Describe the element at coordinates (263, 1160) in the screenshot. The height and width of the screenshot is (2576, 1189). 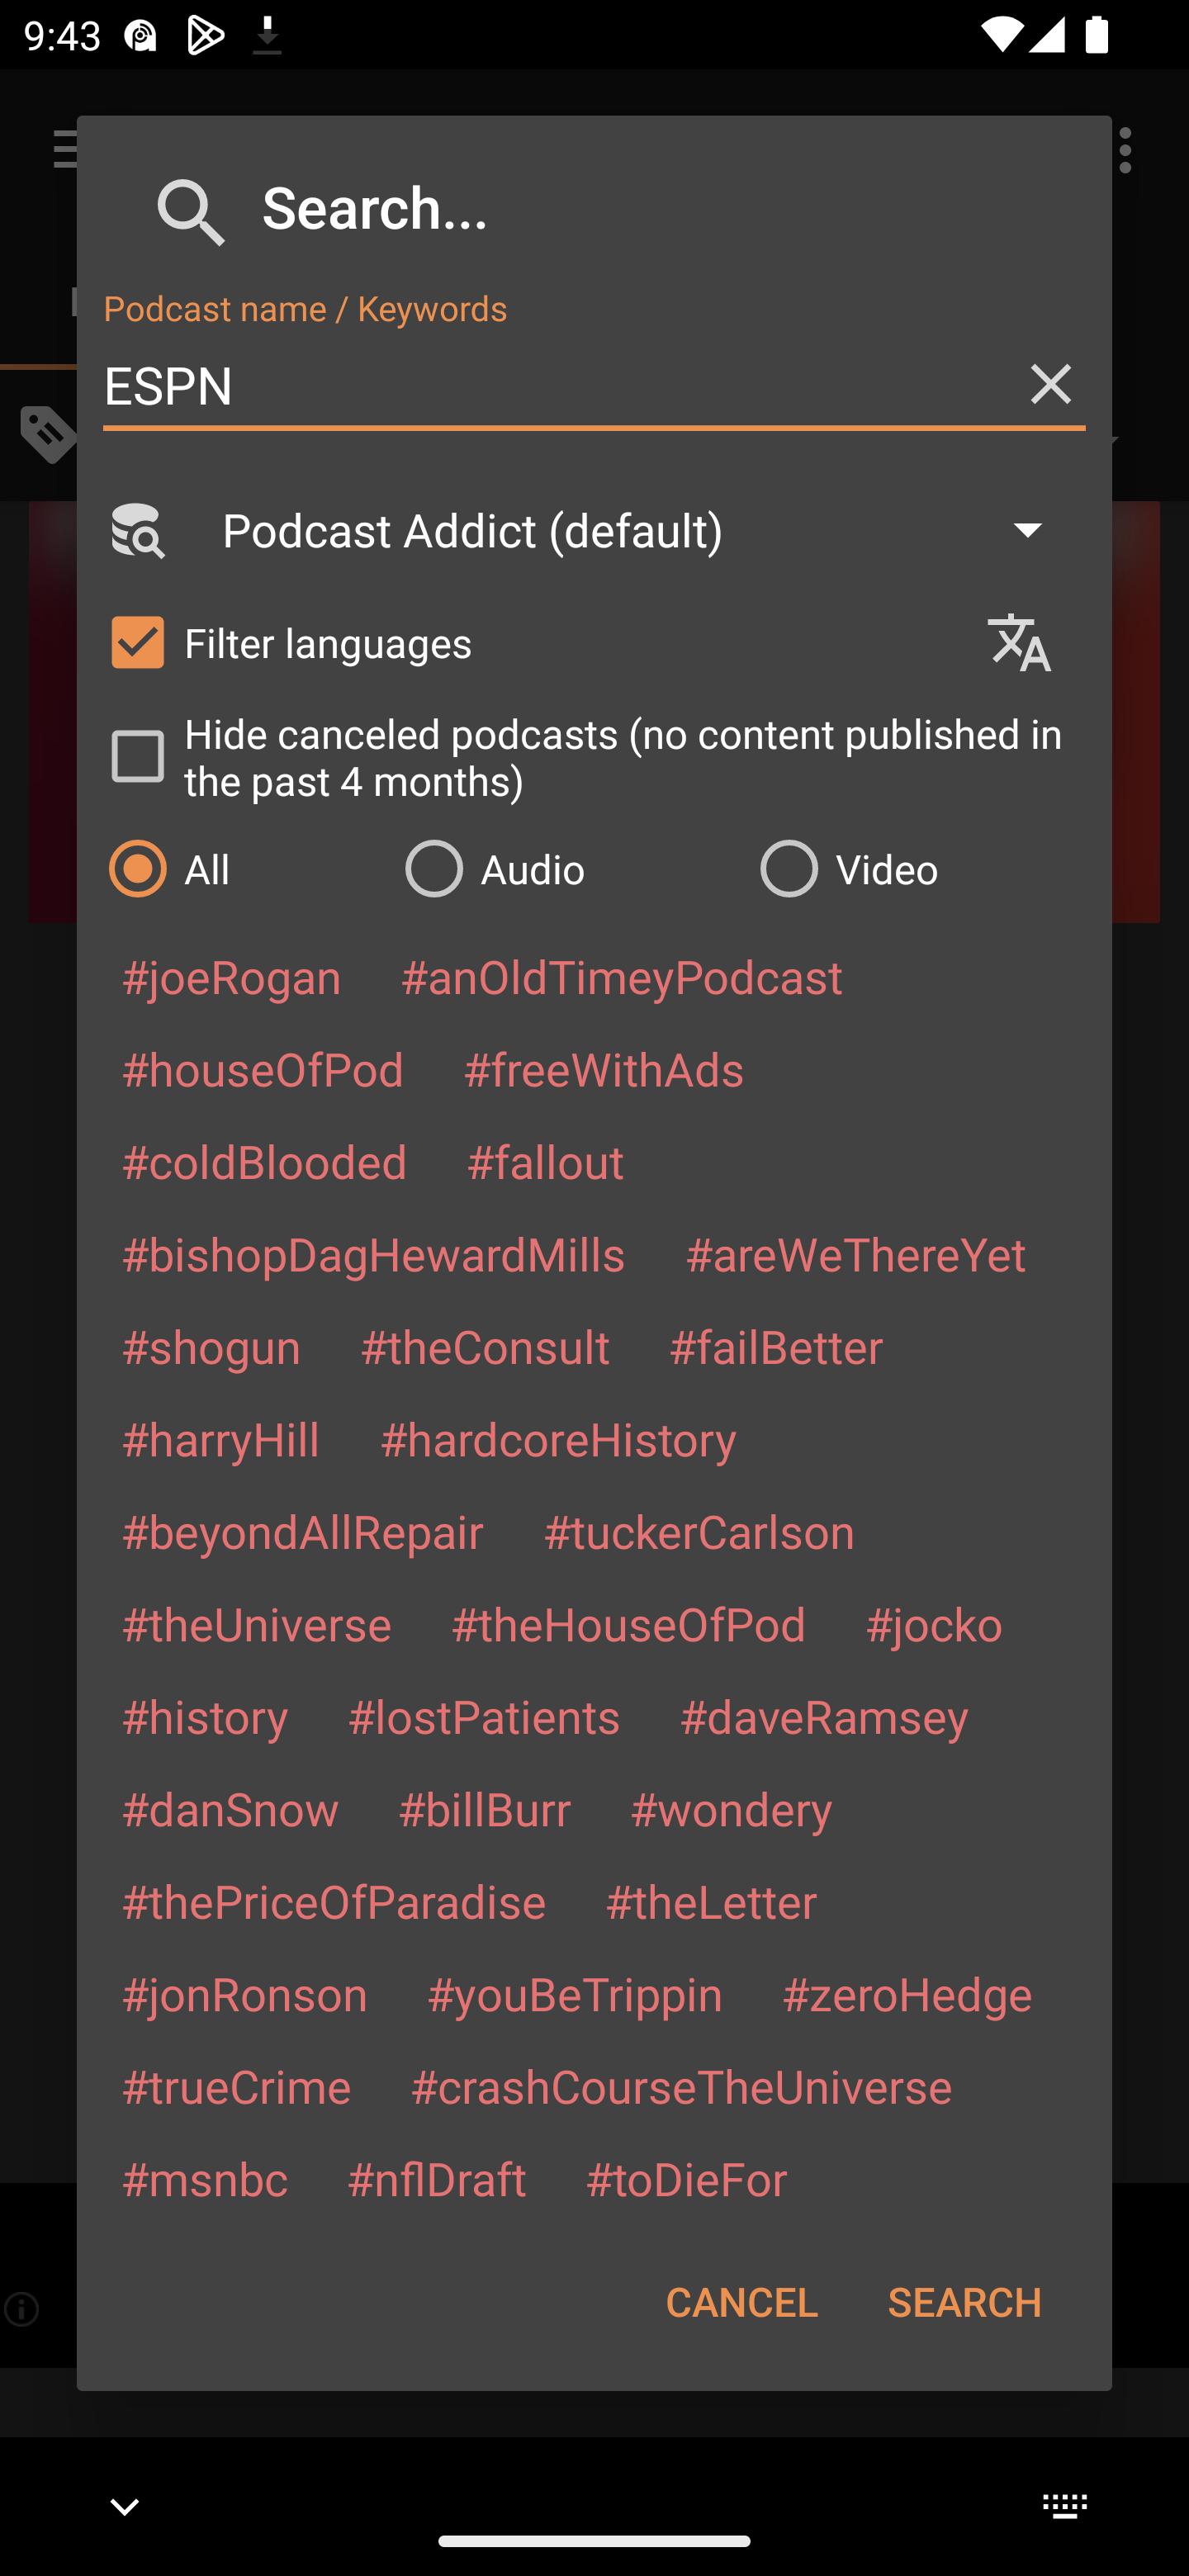
I see `#coldBlooded` at that location.